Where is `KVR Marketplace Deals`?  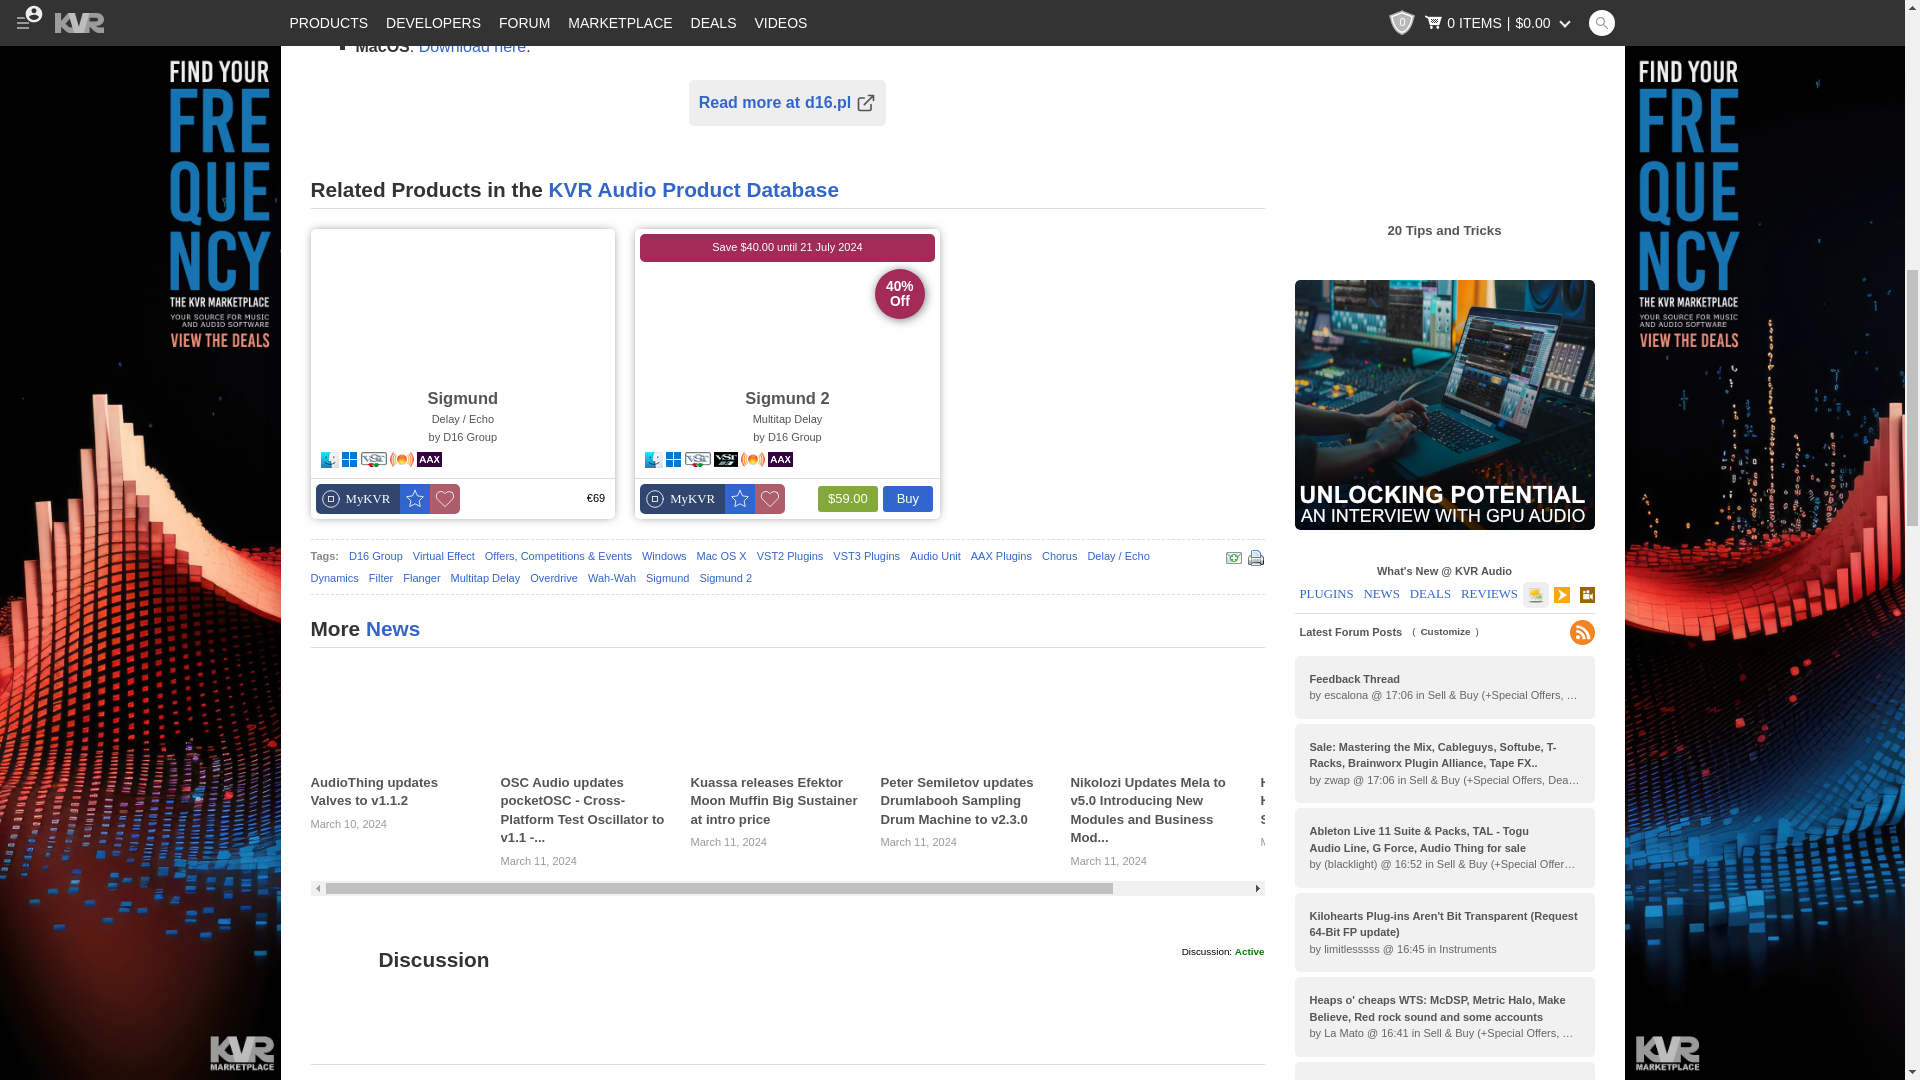 KVR Marketplace Deals is located at coordinates (140, 84).